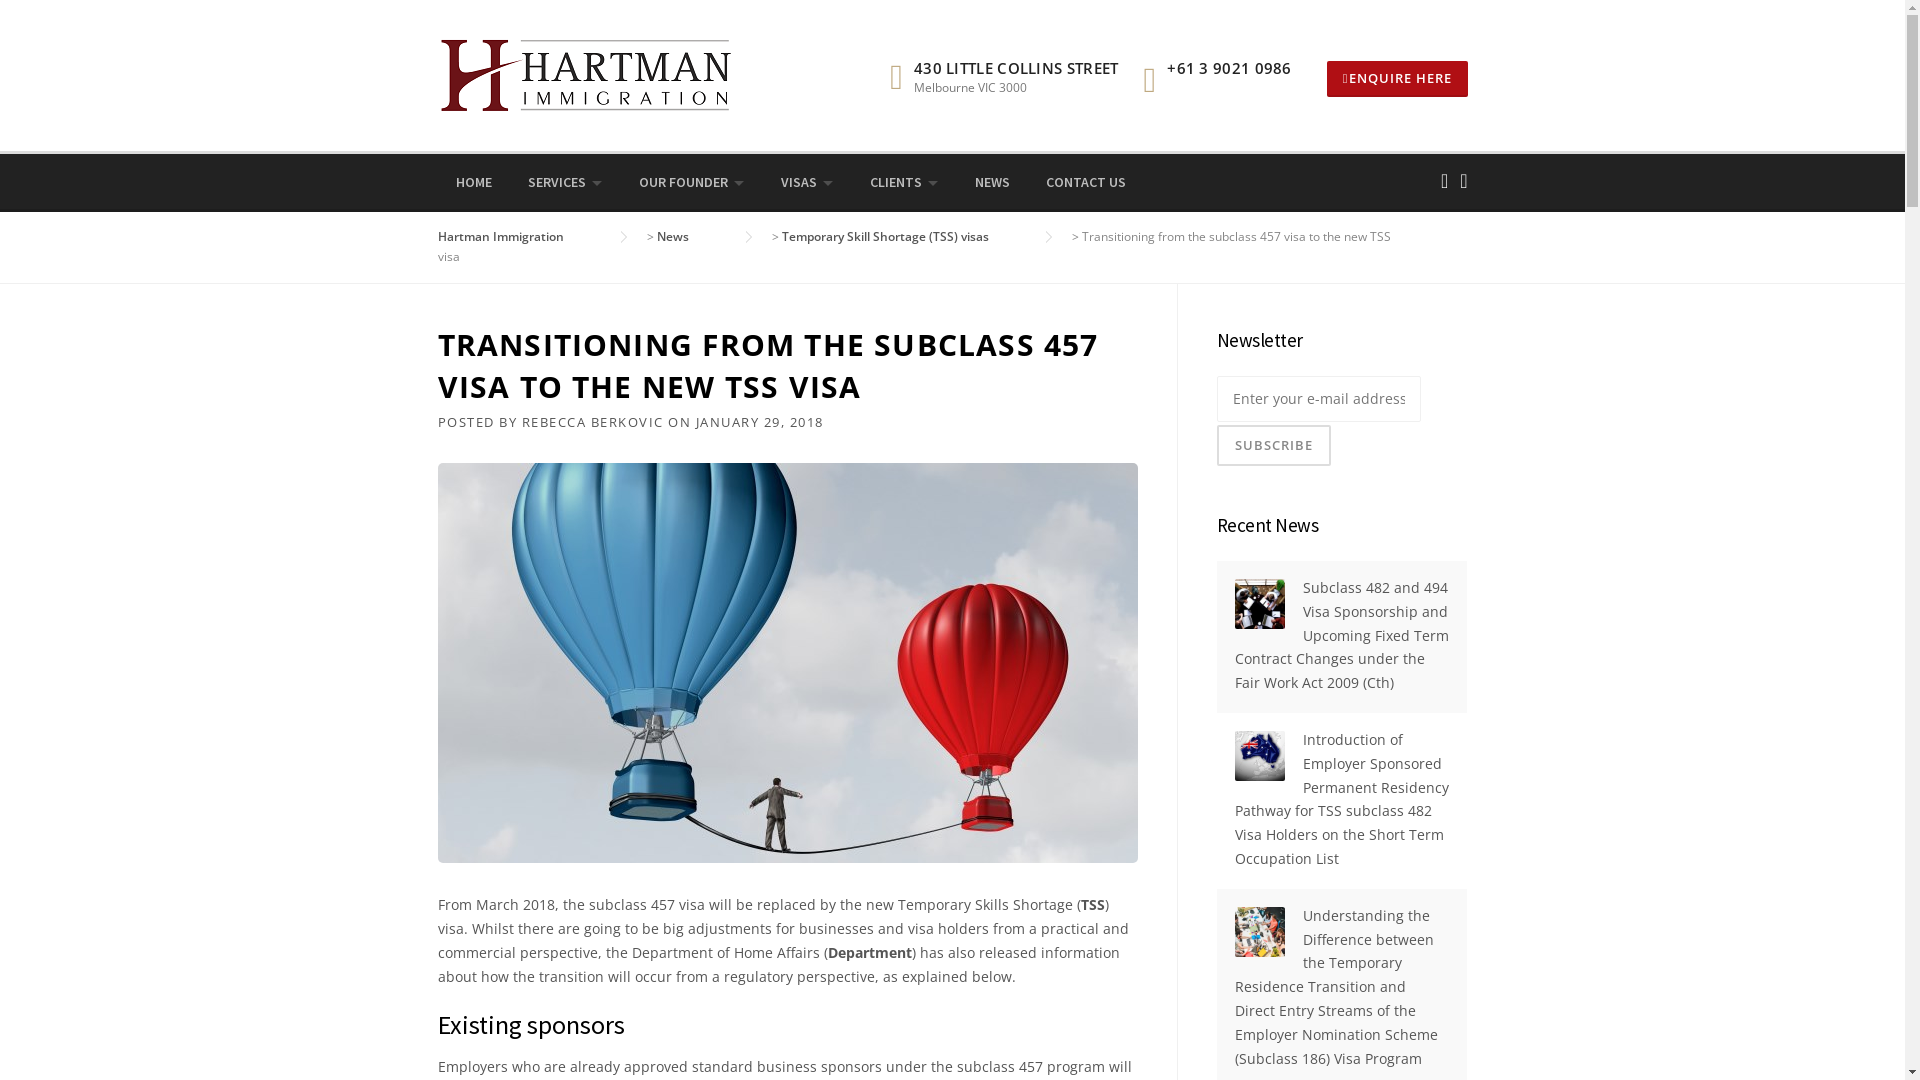  Describe the element at coordinates (760, 422) in the screenshot. I see `JANUARY 29, 2018` at that location.